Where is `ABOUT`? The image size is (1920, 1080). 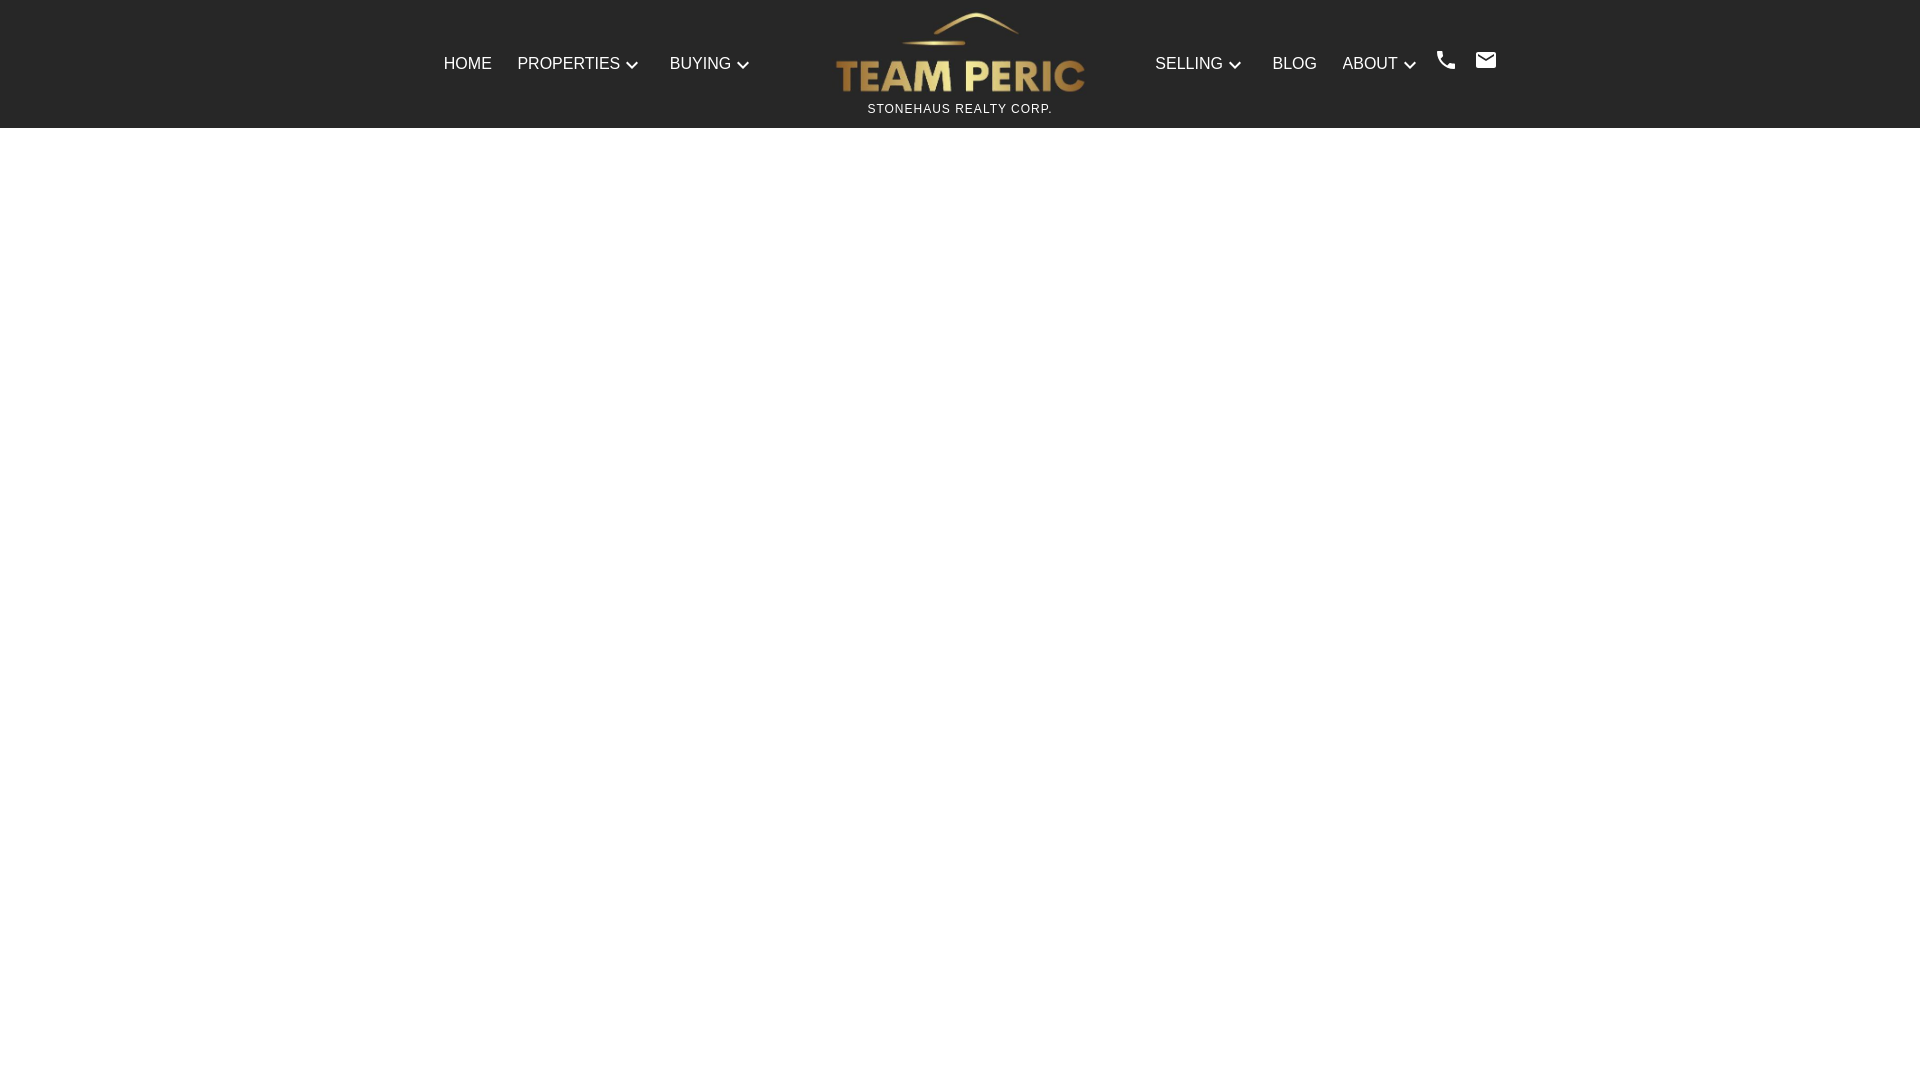
ABOUT is located at coordinates (1370, 63).